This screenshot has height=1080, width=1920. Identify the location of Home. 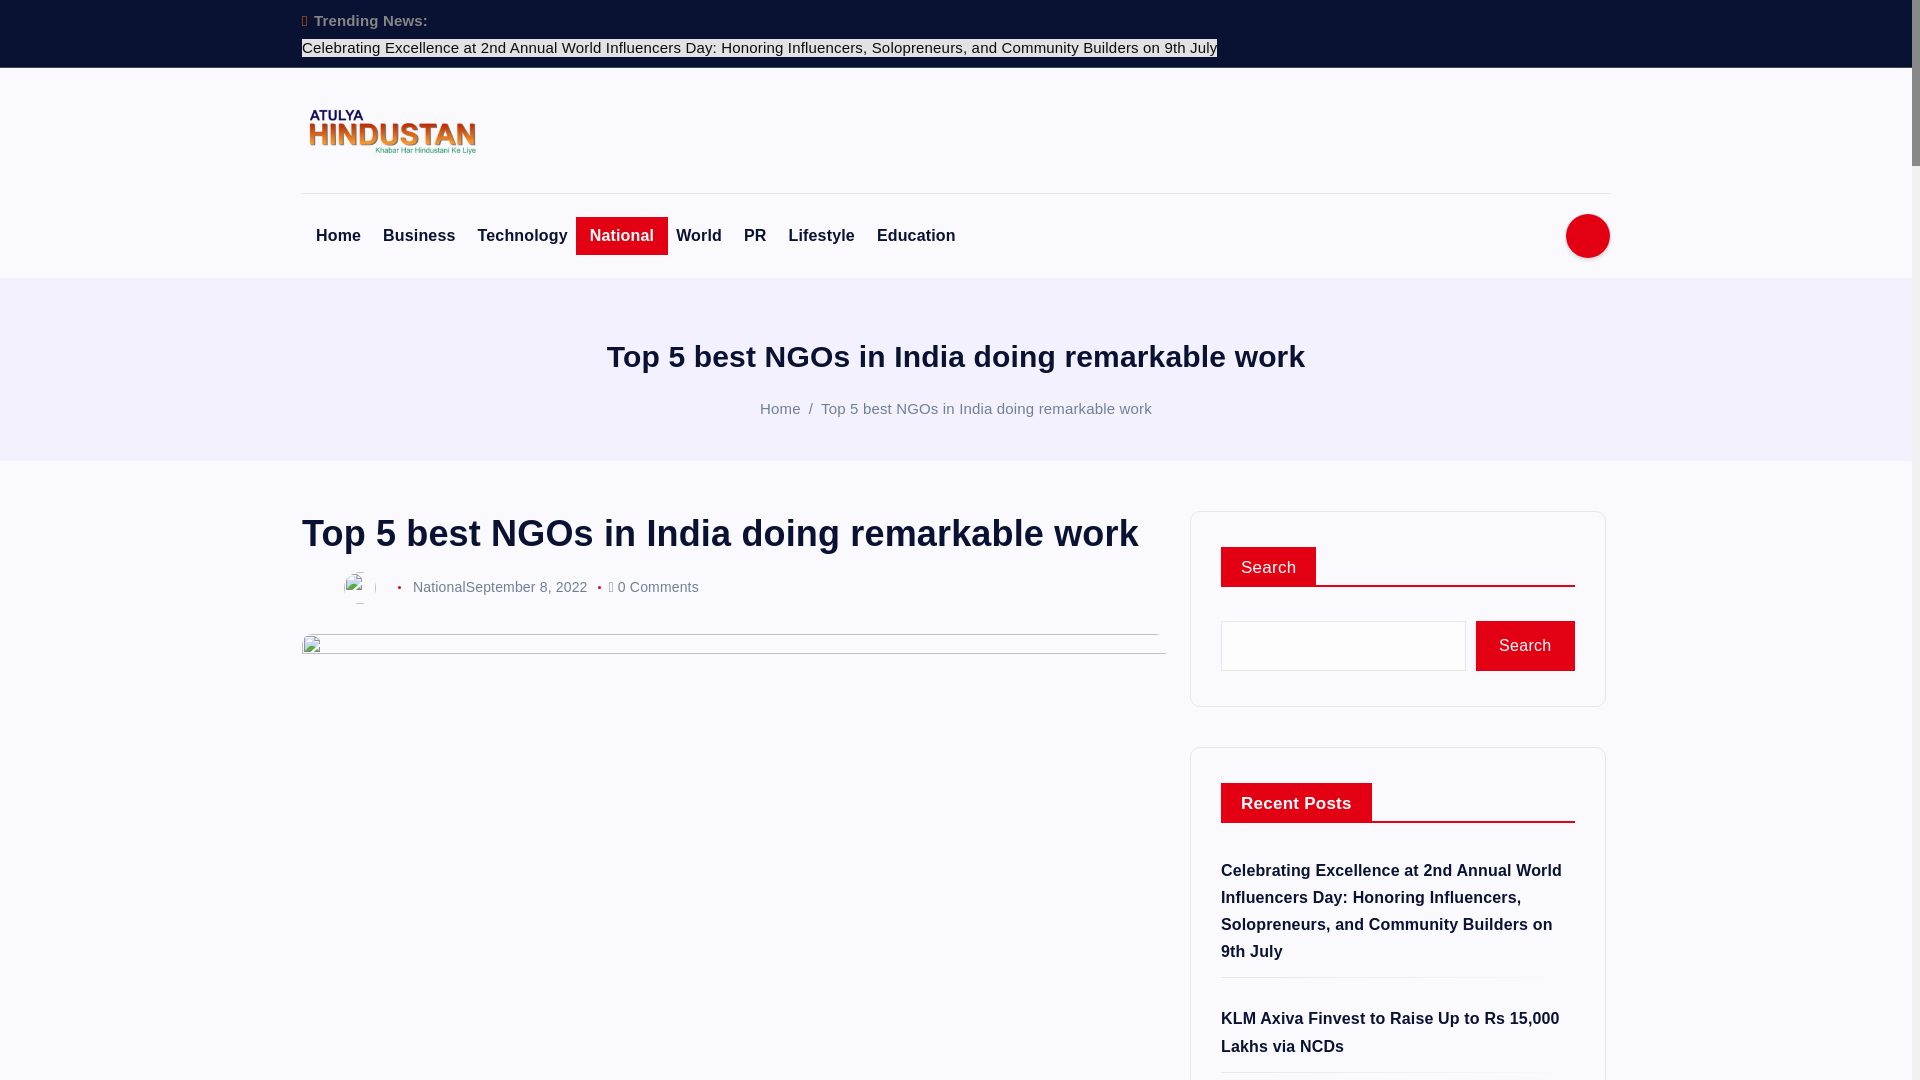
(338, 236).